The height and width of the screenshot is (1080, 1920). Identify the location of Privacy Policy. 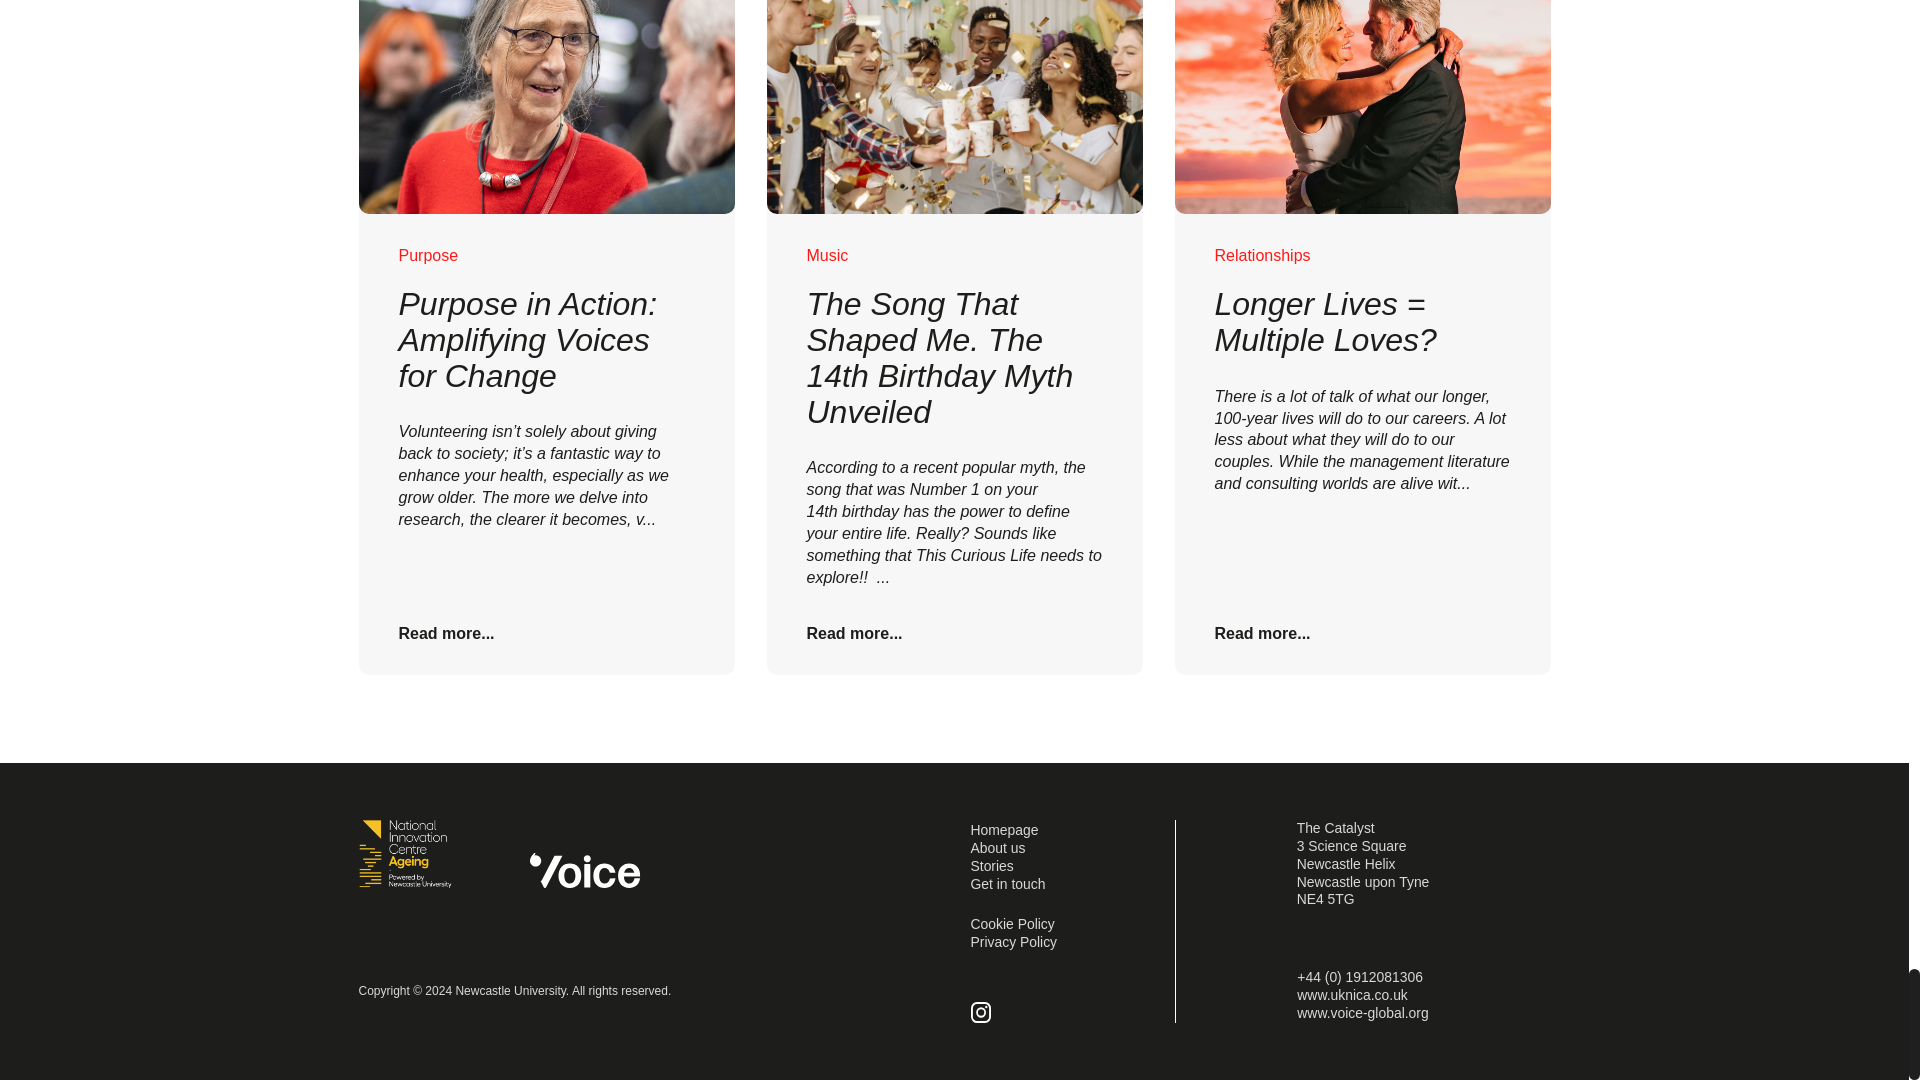
(1013, 942).